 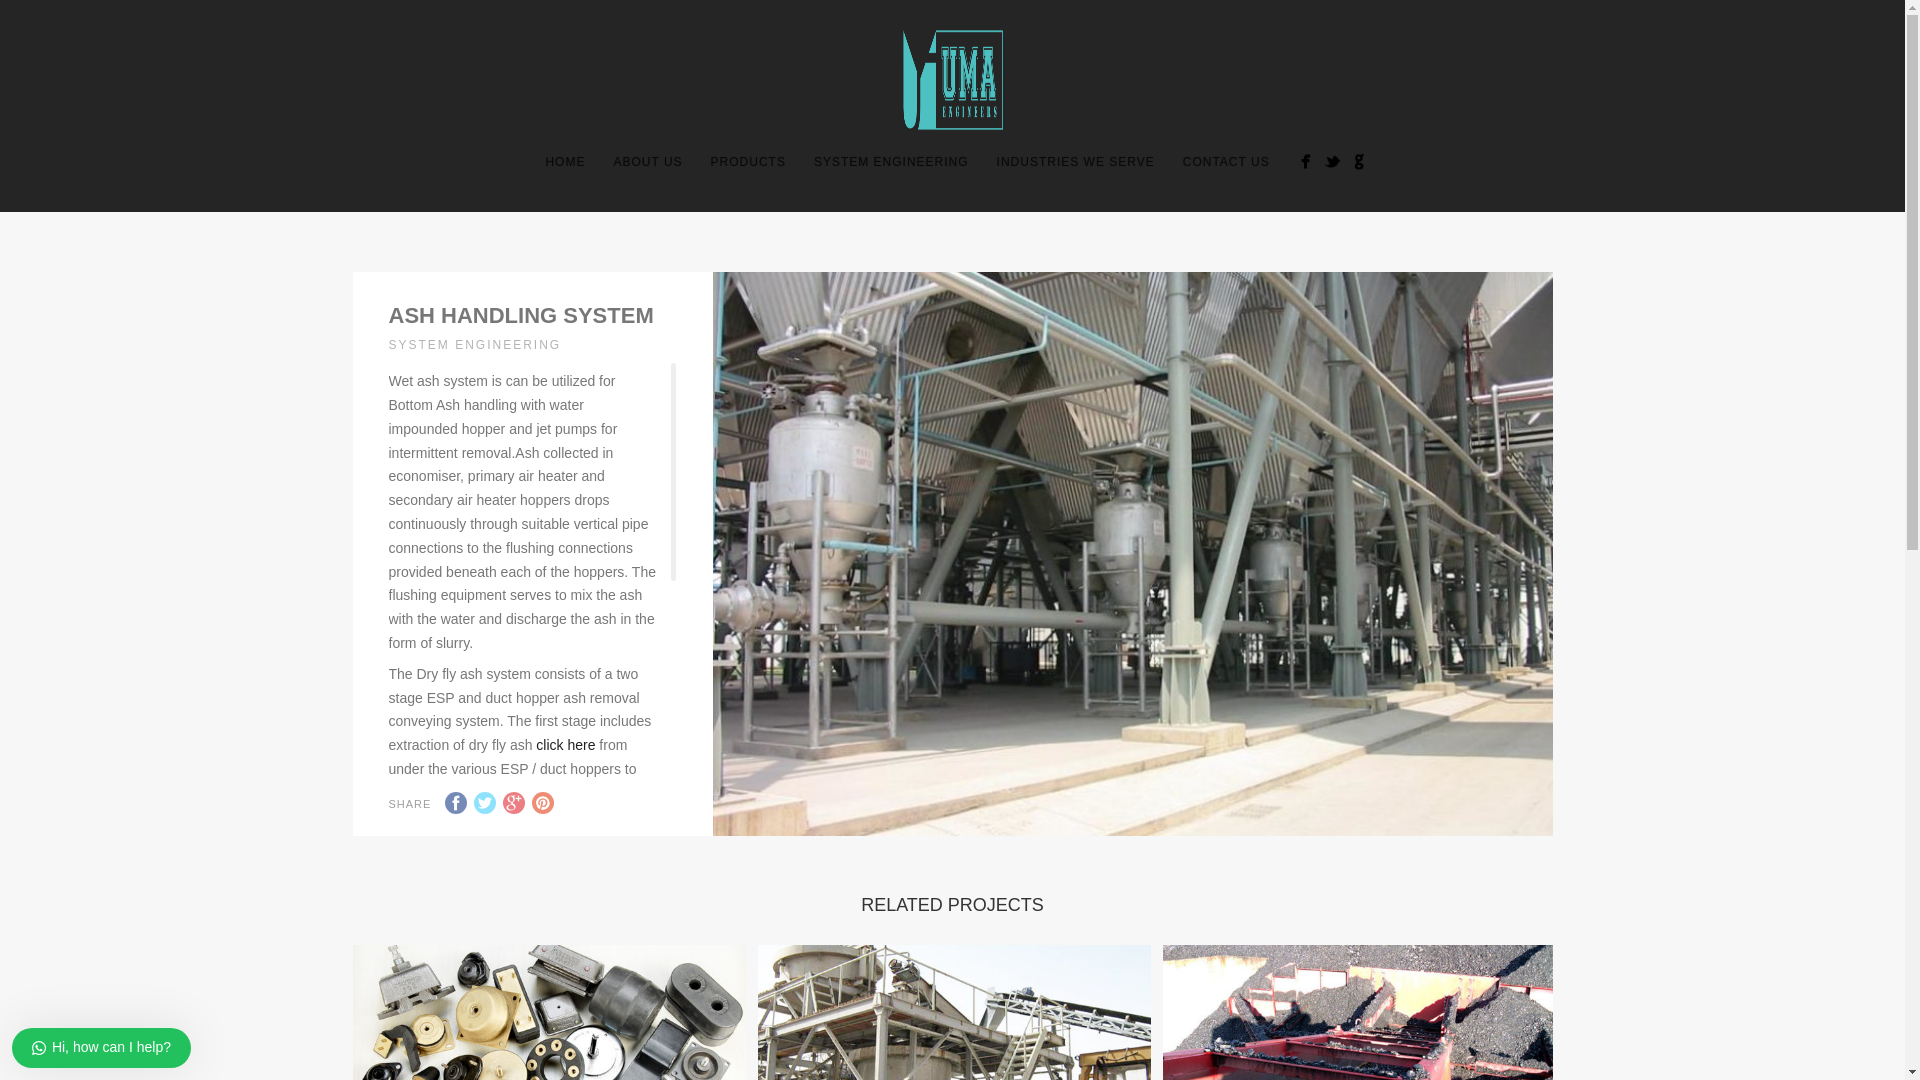 What do you see at coordinates (1226, 162) in the screenshot?
I see `CONTACT US` at bounding box center [1226, 162].